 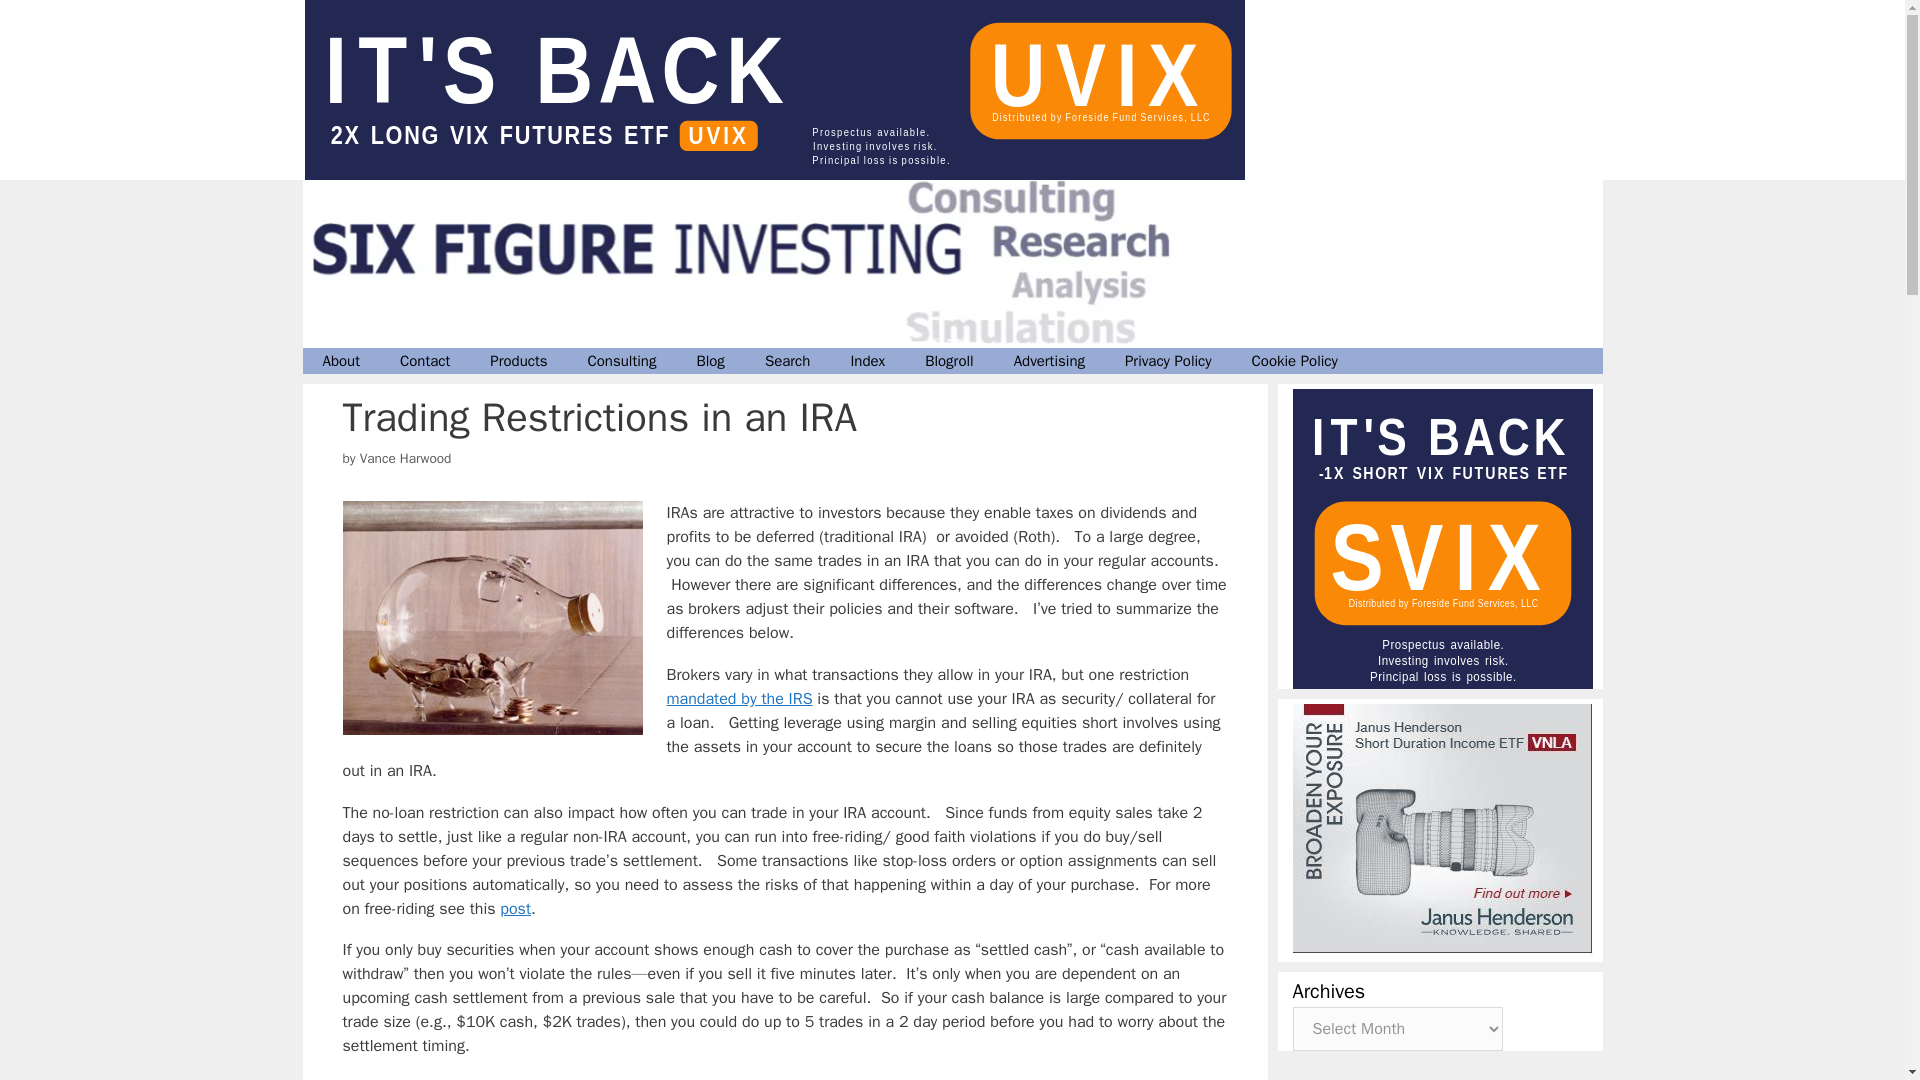 I want to click on Blog, so click(x=710, y=360).